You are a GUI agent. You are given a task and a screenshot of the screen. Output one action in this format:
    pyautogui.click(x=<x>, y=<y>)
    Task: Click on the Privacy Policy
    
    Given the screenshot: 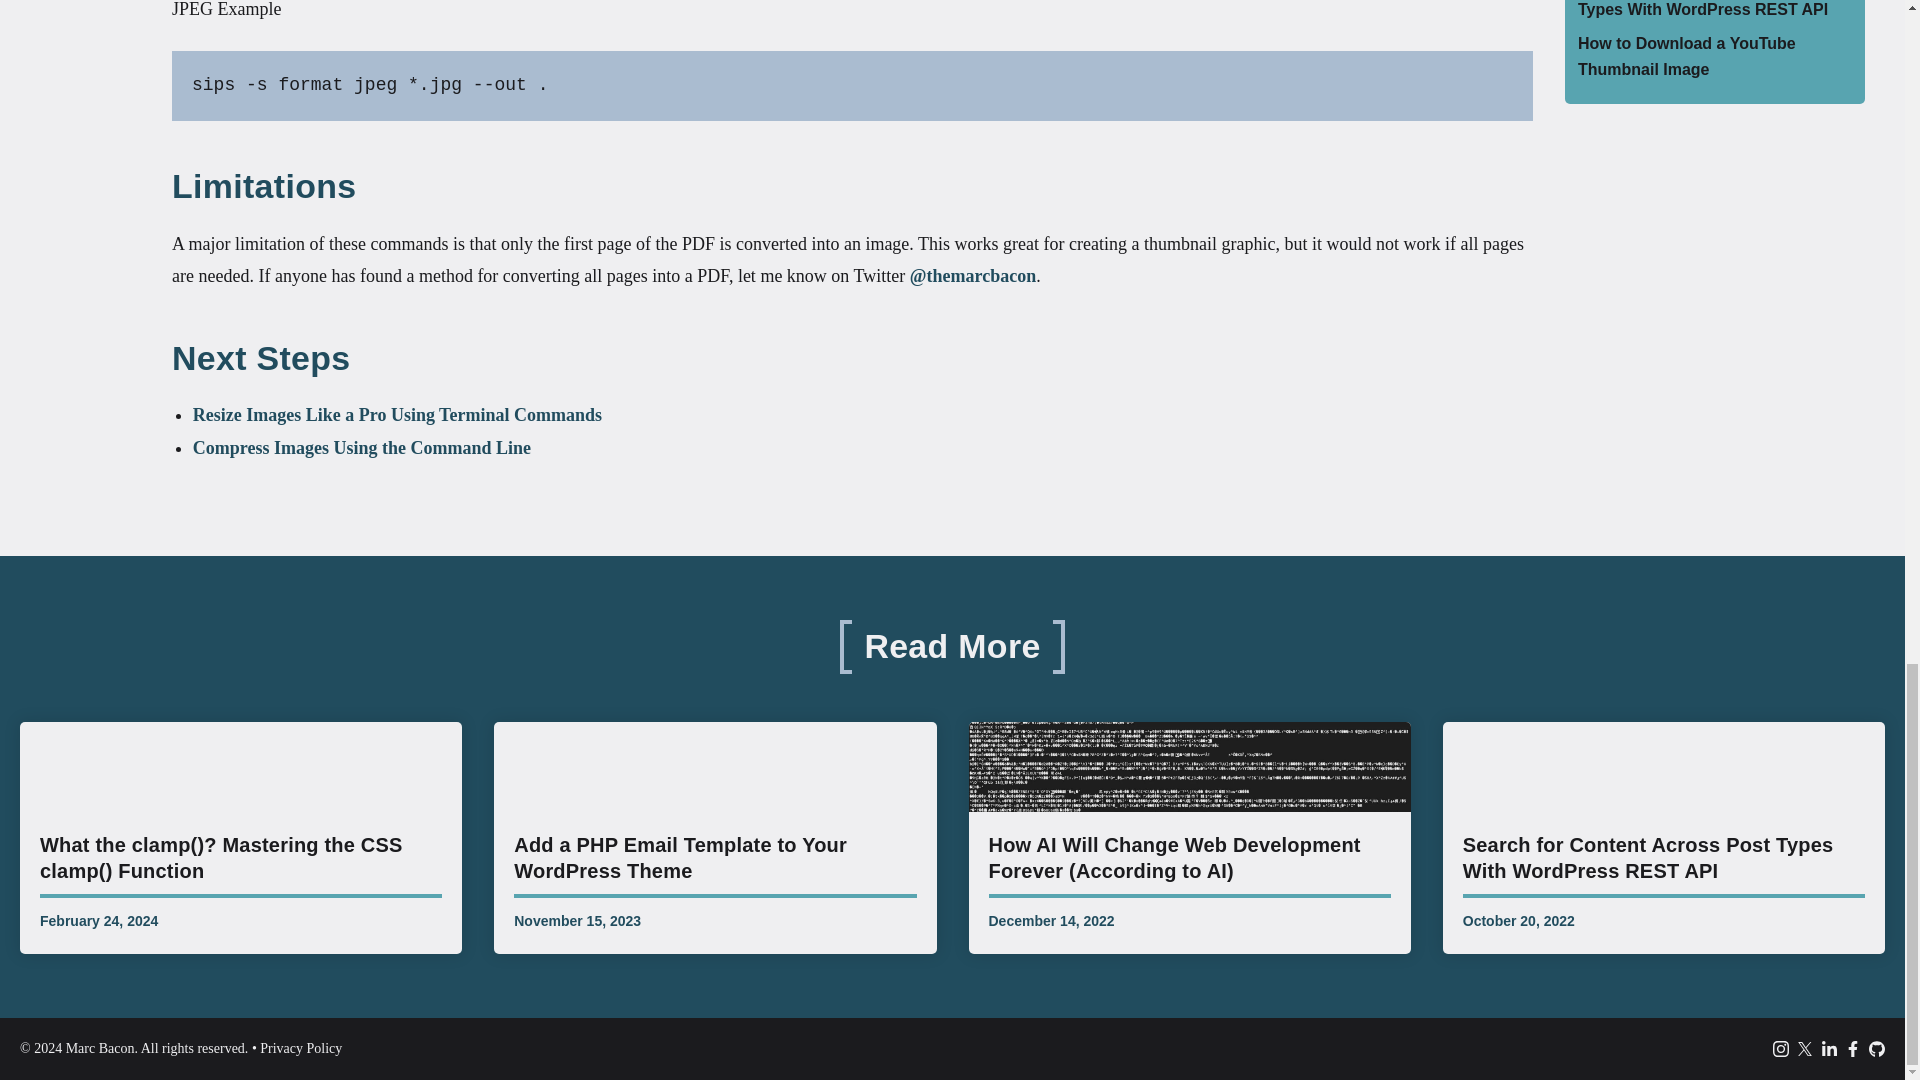 What is the action you would take?
    pyautogui.click(x=300, y=1048)
    